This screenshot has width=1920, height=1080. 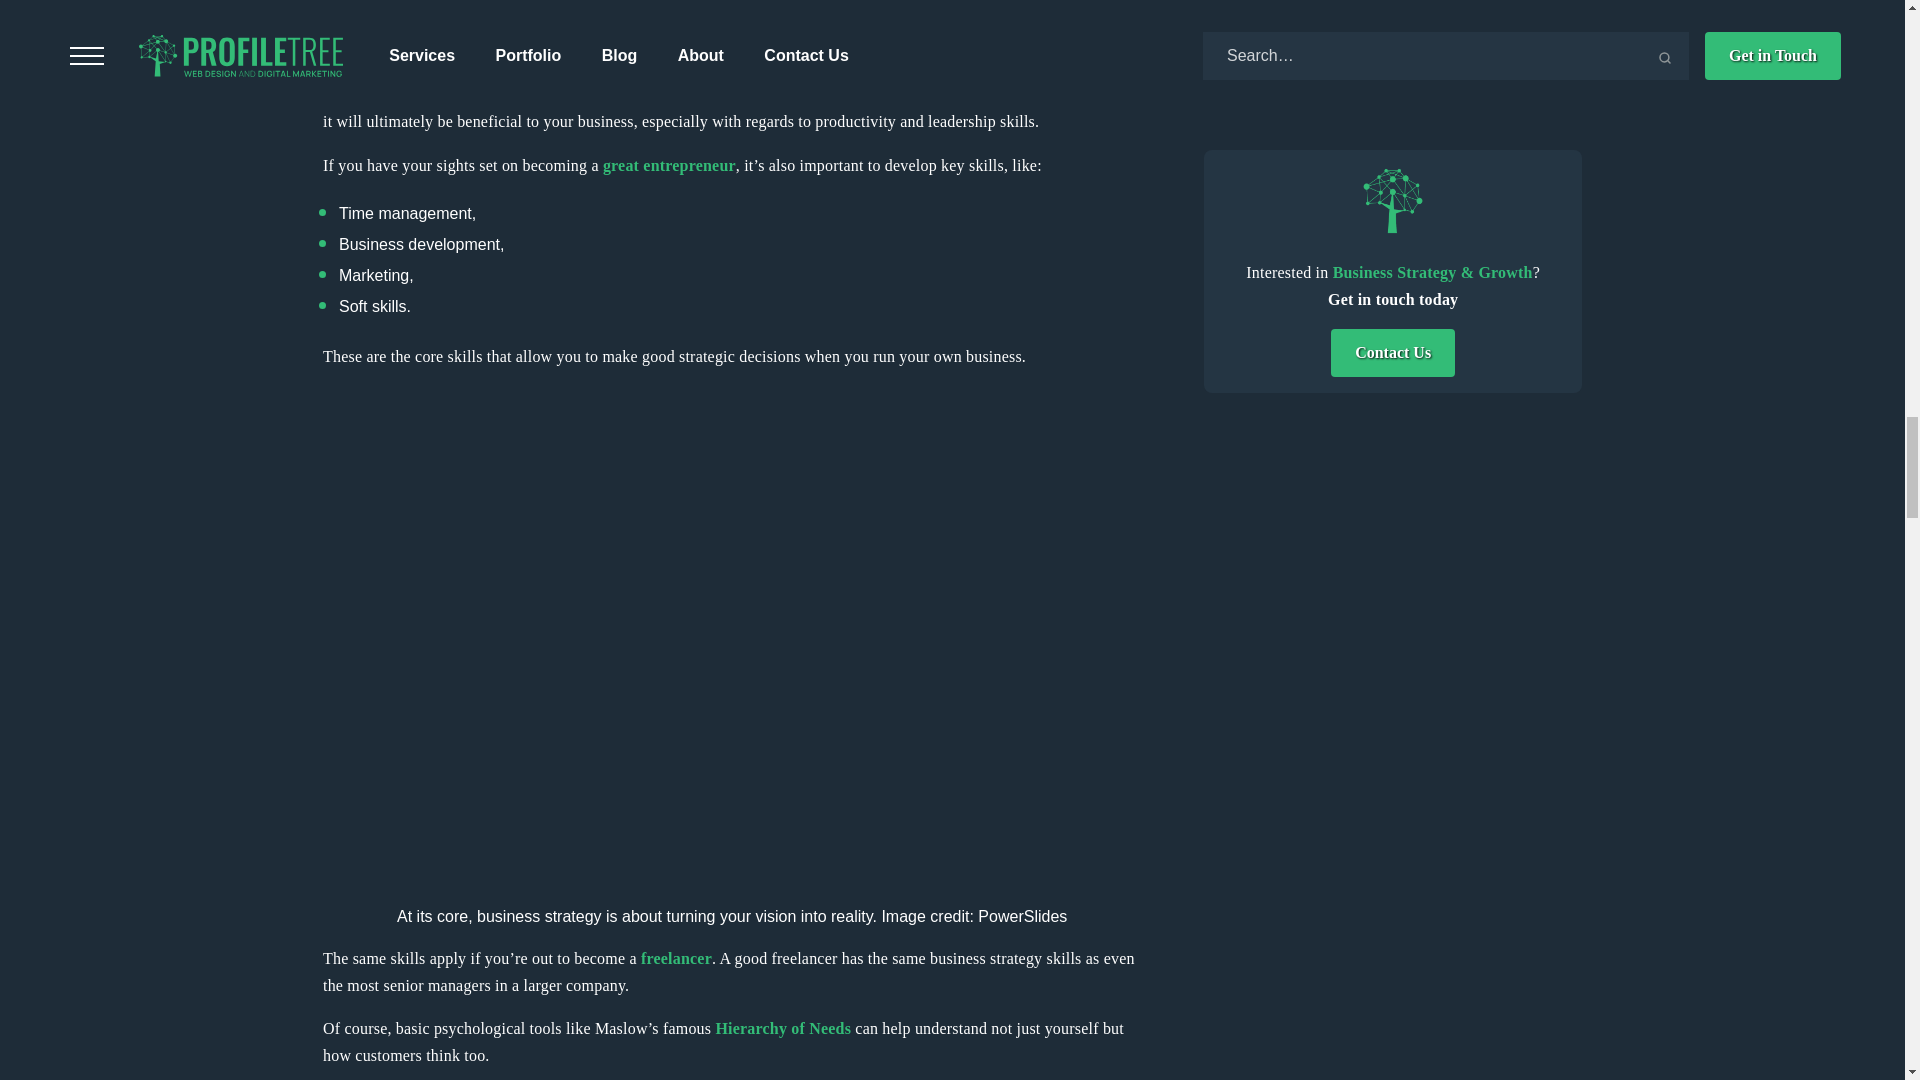 What do you see at coordinates (594, 24) in the screenshot?
I see `business empire` at bounding box center [594, 24].